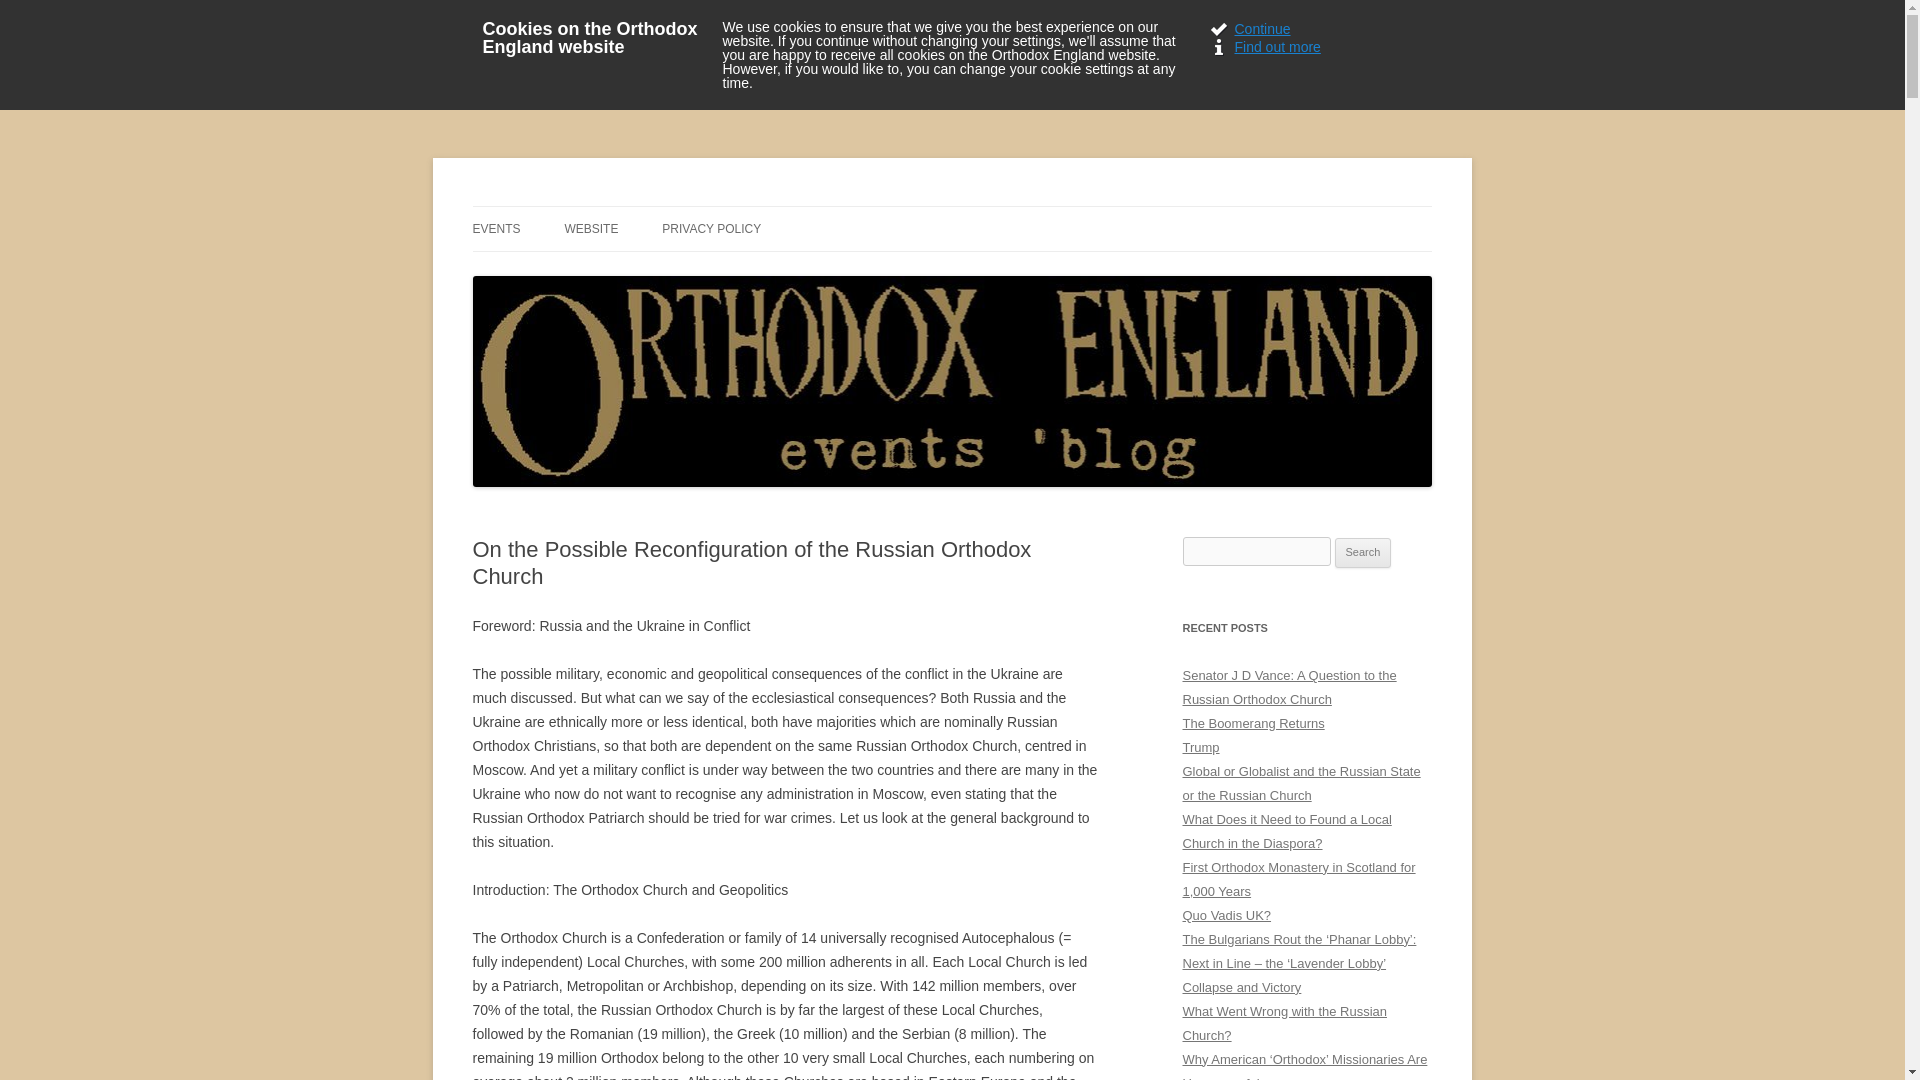 The height and width of the screenshot is (1080, 1920). I want to click on Collapse and Victory, so click(1242, 986).